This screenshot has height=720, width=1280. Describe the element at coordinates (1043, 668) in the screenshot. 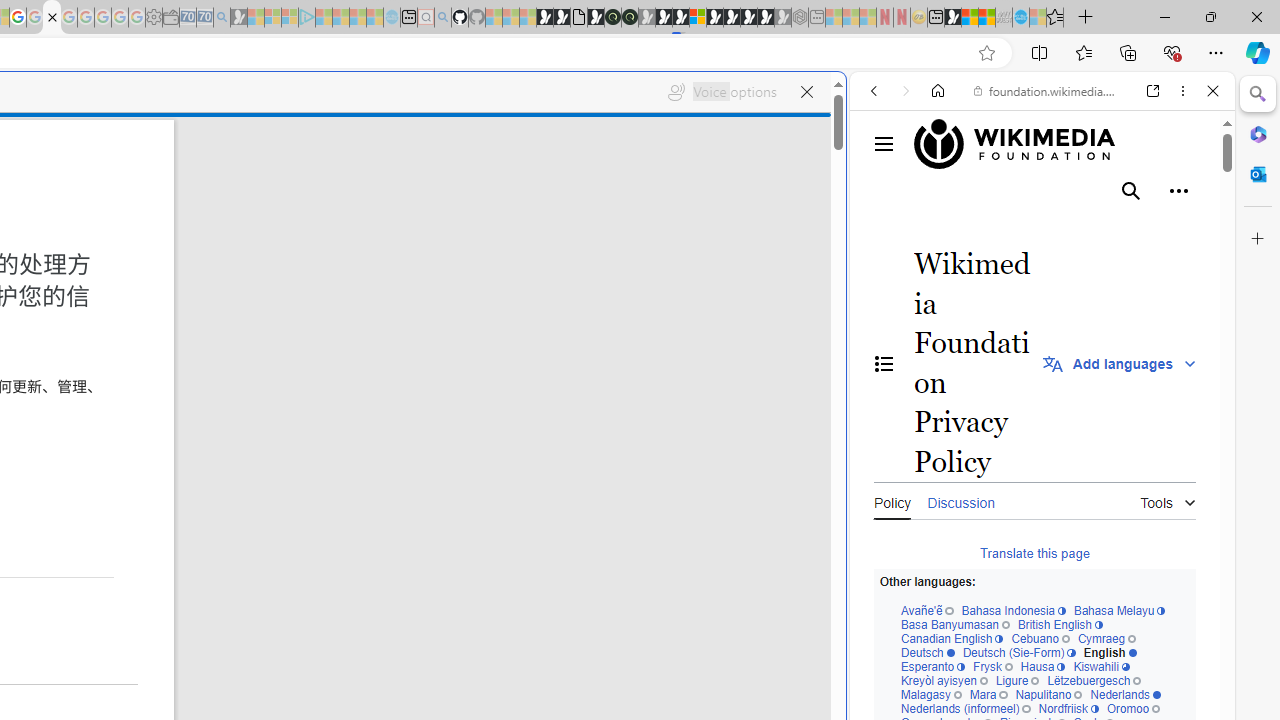

I see `Hausa` at that location.